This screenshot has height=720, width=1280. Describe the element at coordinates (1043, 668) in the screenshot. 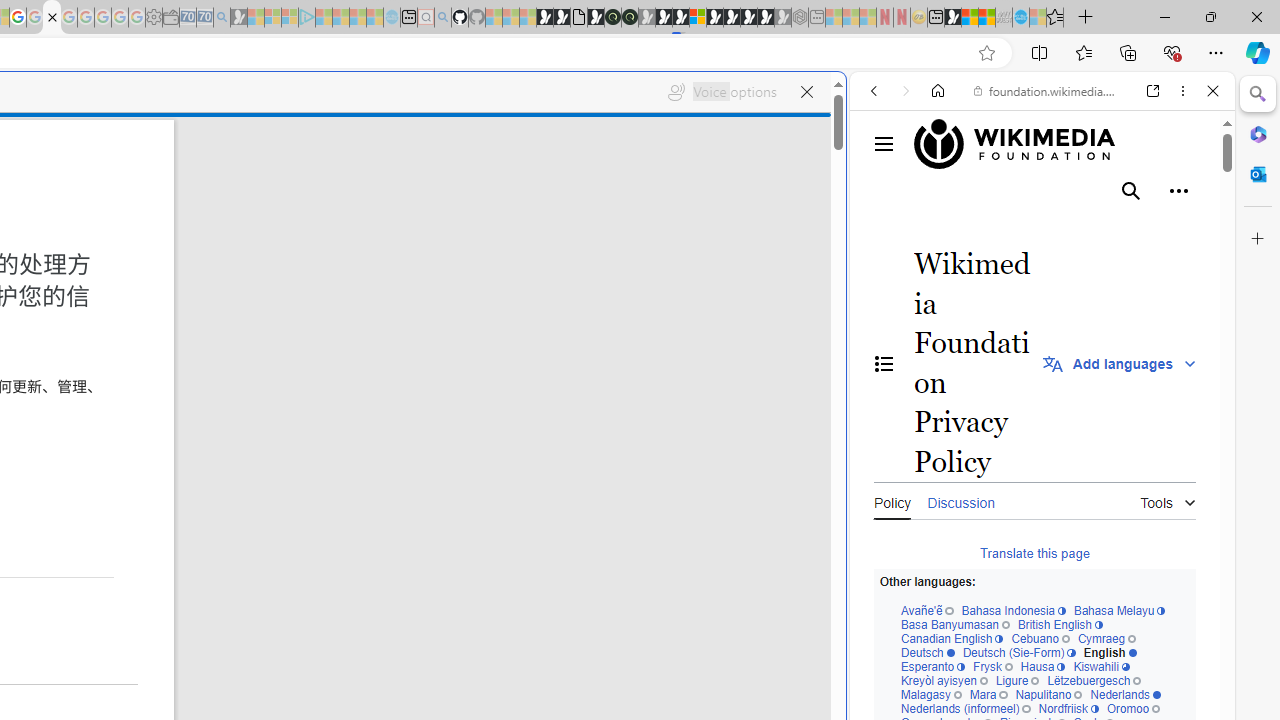

I see `Hausa` at that location.